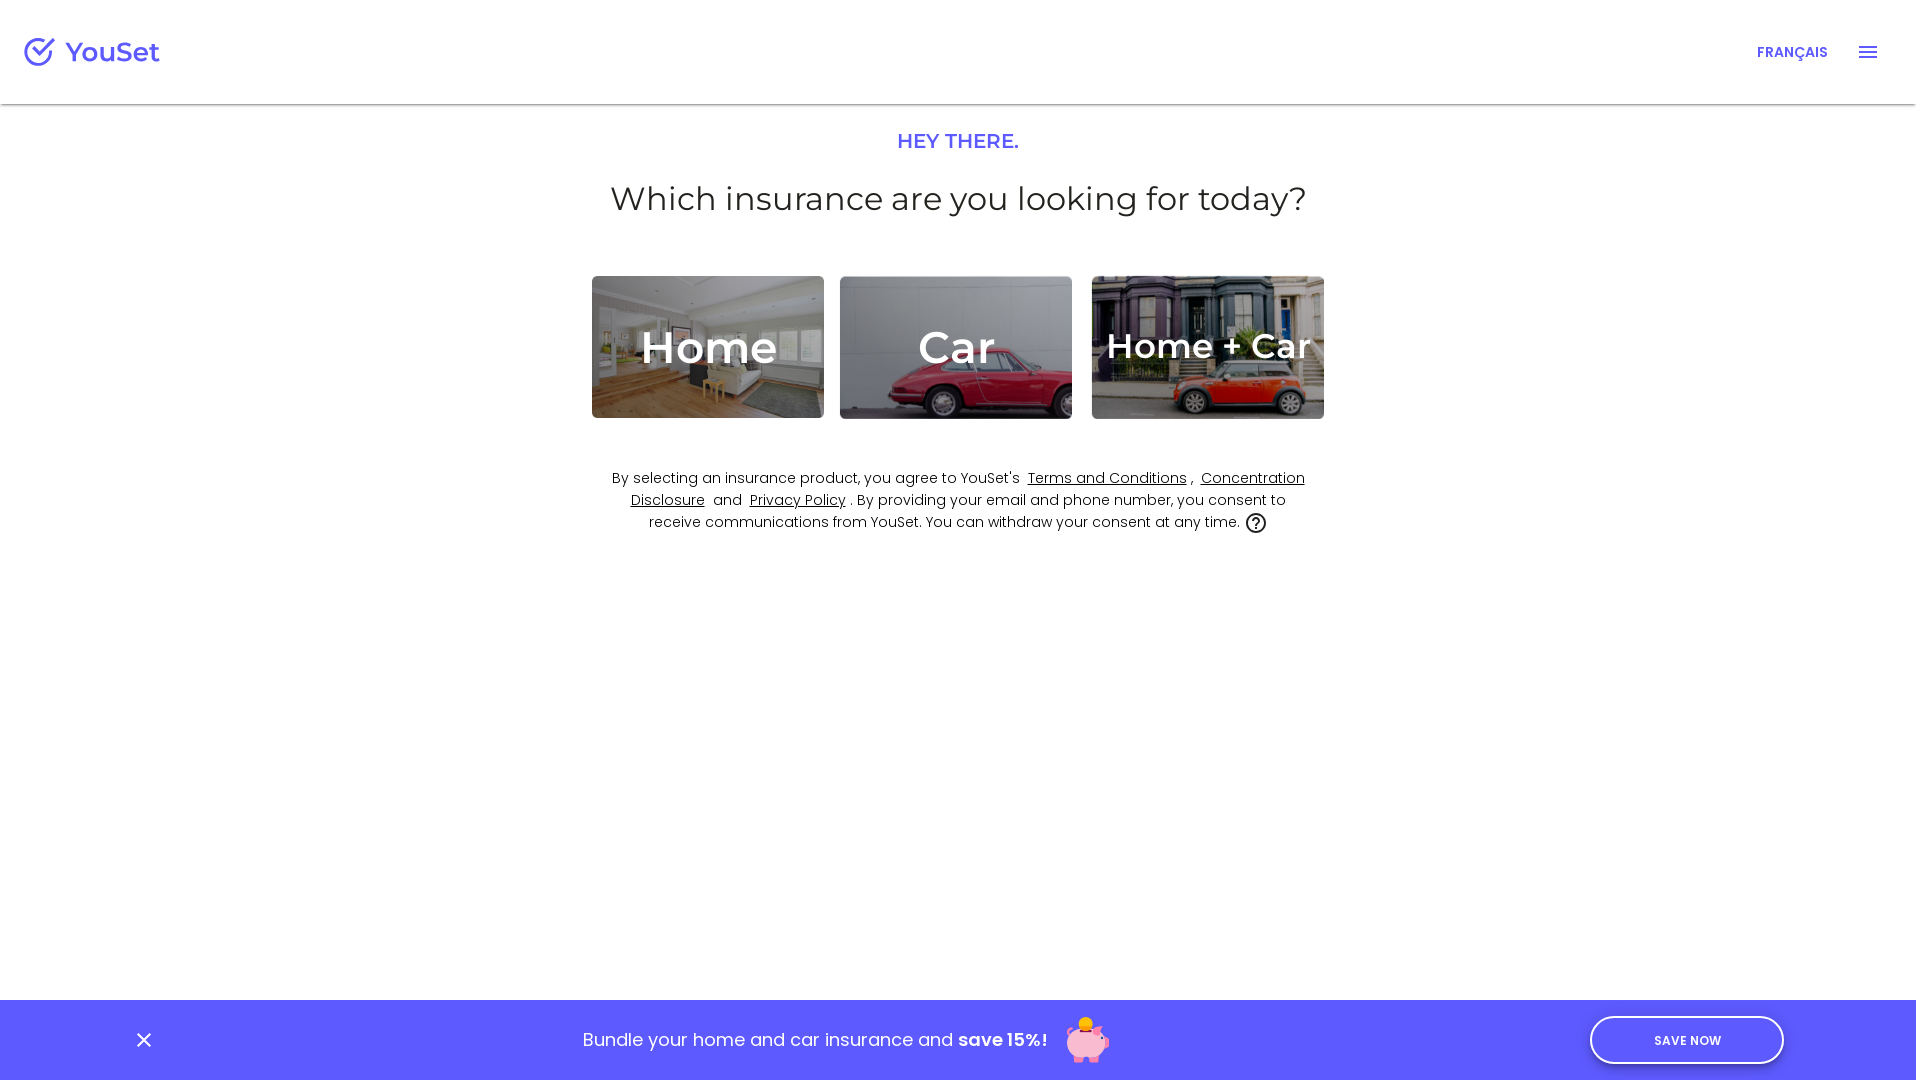 The image size is (1920, 1080). I want to click on Privacy Policy, so click(798, 500).